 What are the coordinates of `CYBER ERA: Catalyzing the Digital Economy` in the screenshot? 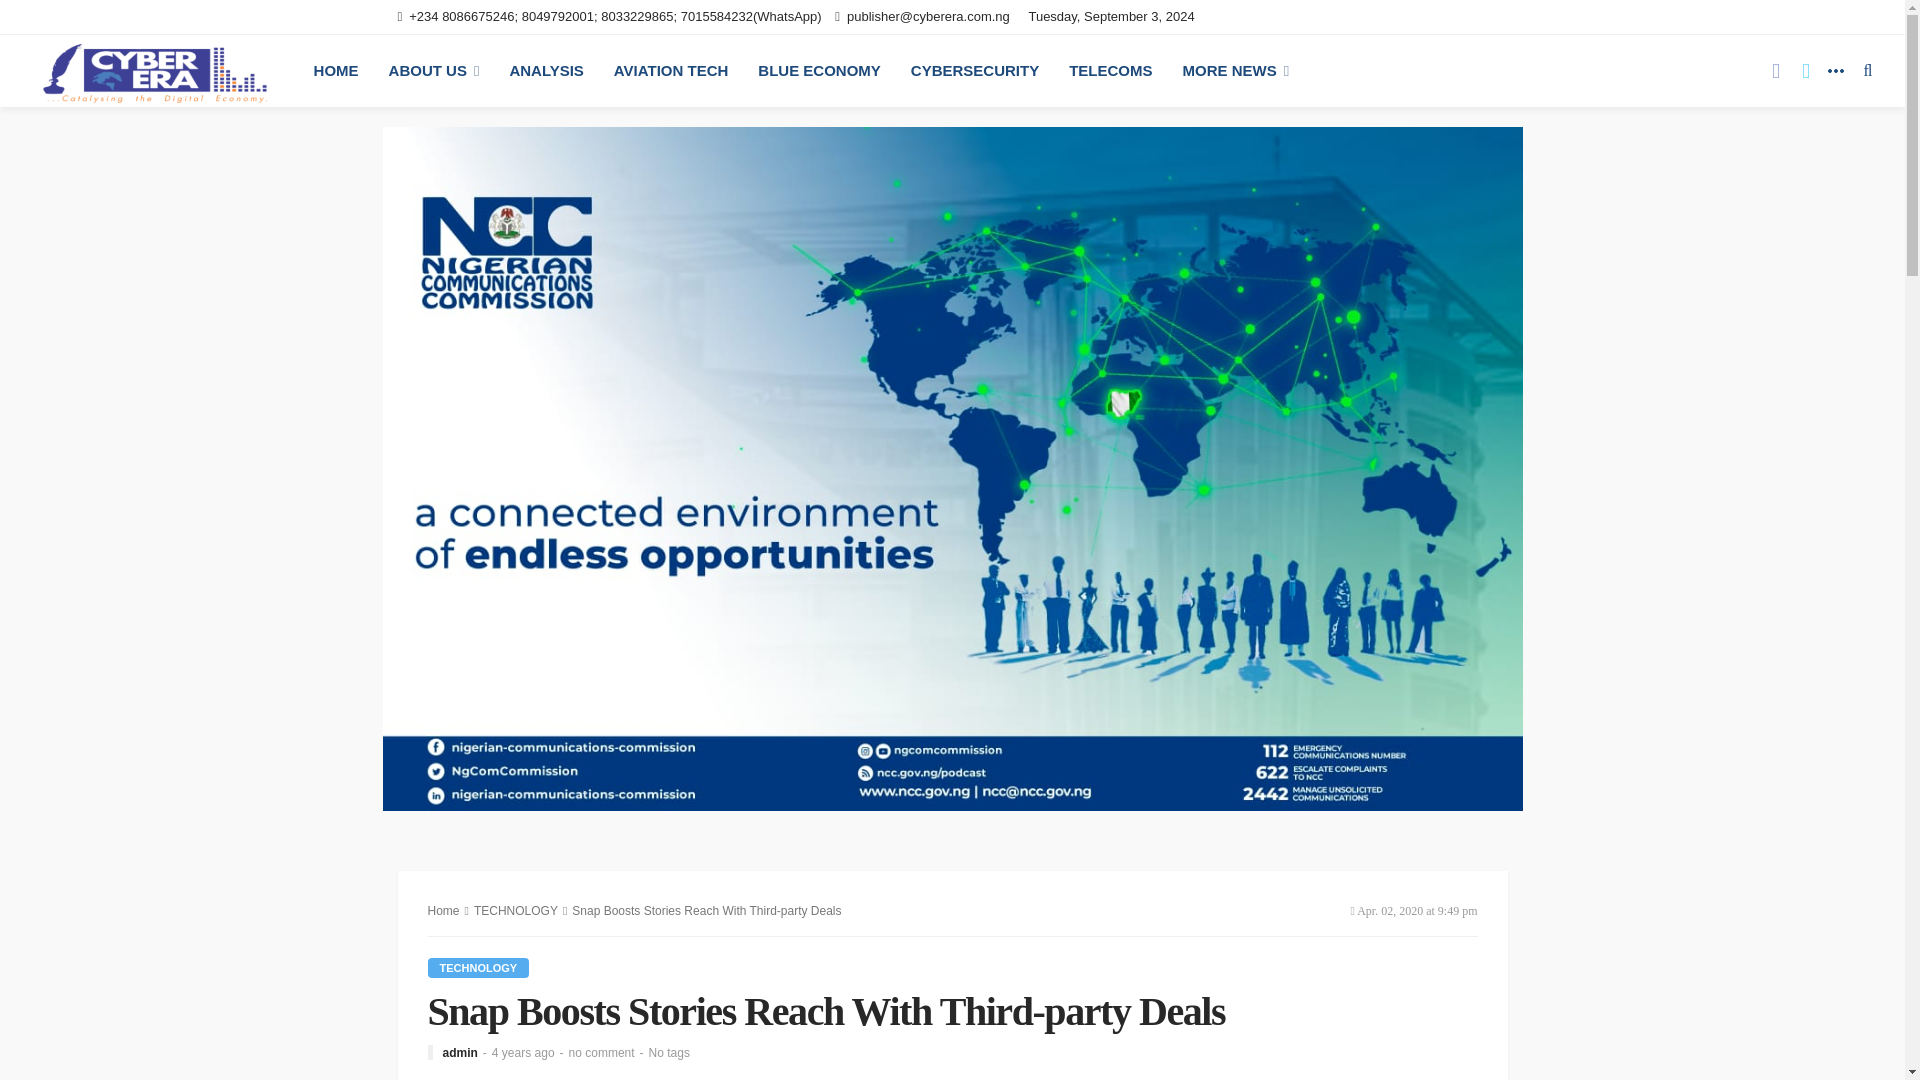 It's located at (154, 70).